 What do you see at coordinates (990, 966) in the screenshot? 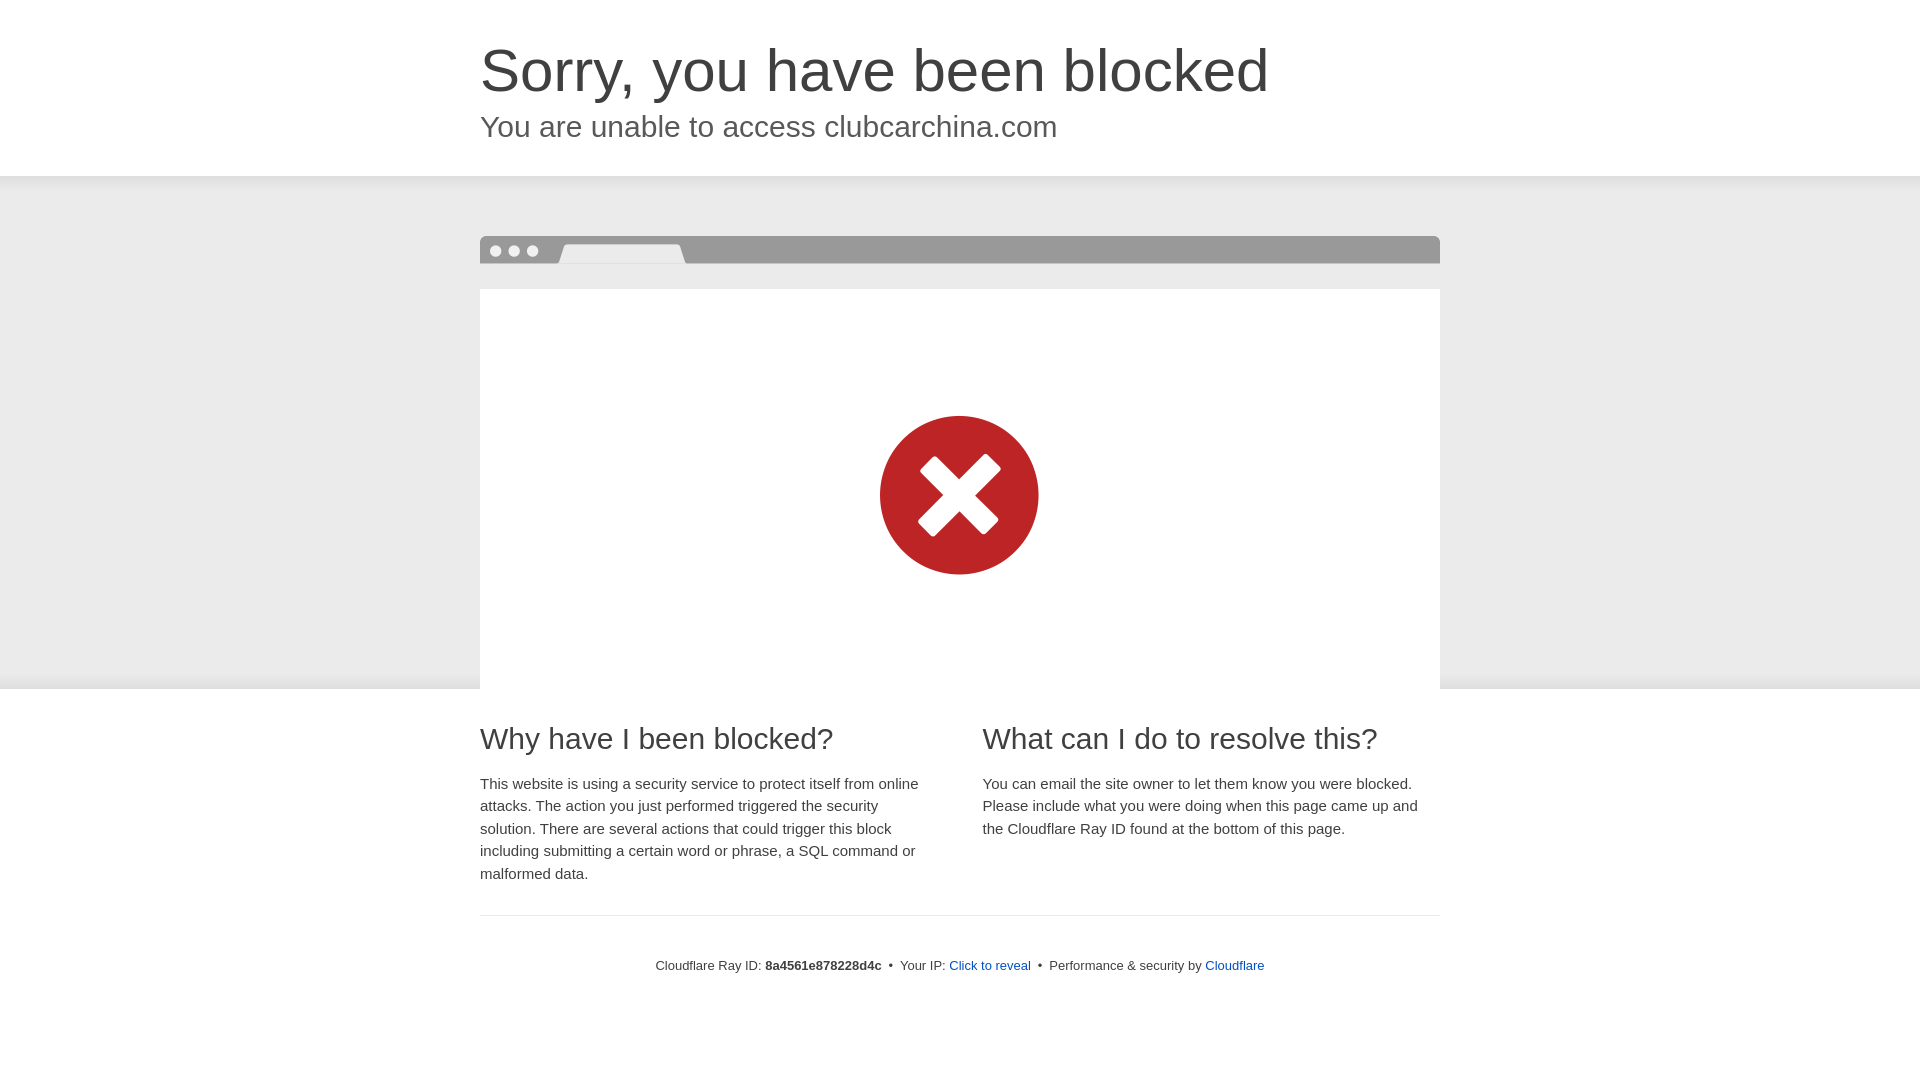
I see `Click to reveal` at bounding box center [990, 966].